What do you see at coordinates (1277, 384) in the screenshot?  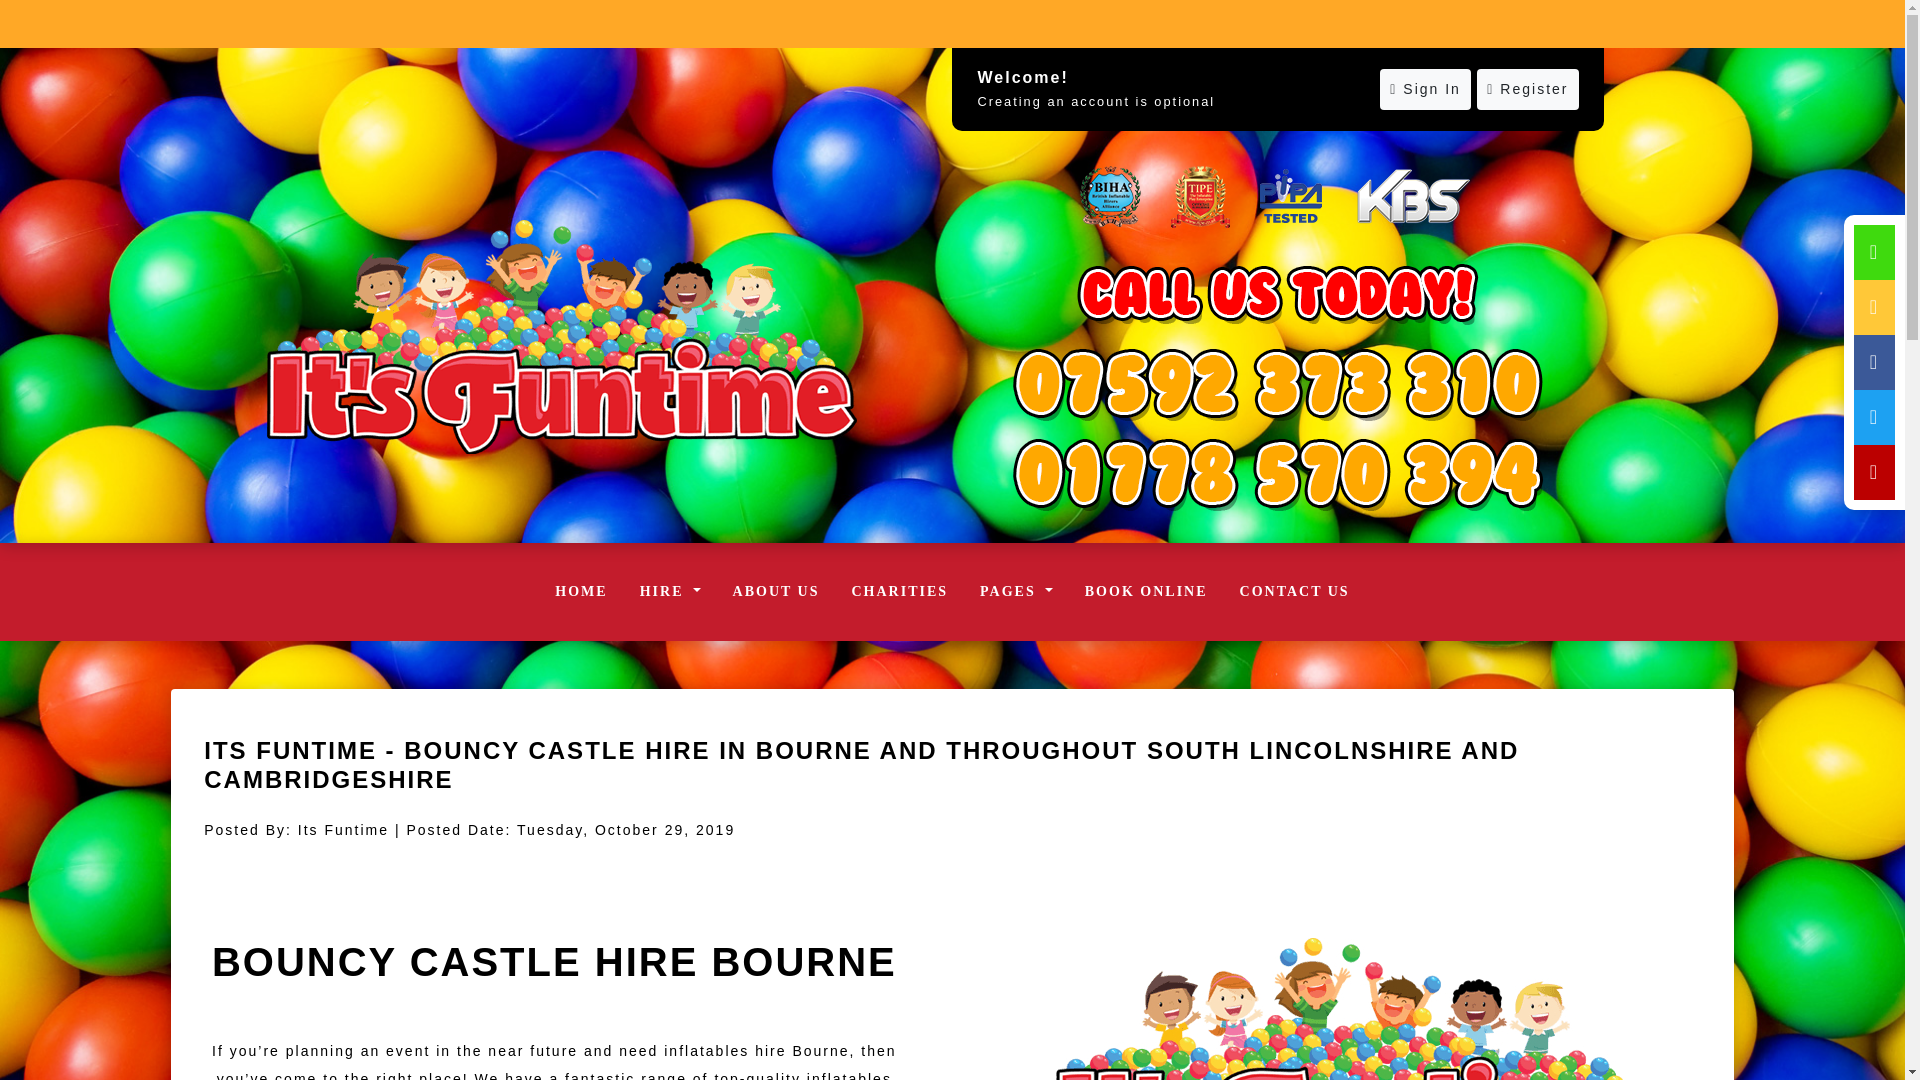 I see `Call Us Today 01778570394` at bounding box center [1277, 384].